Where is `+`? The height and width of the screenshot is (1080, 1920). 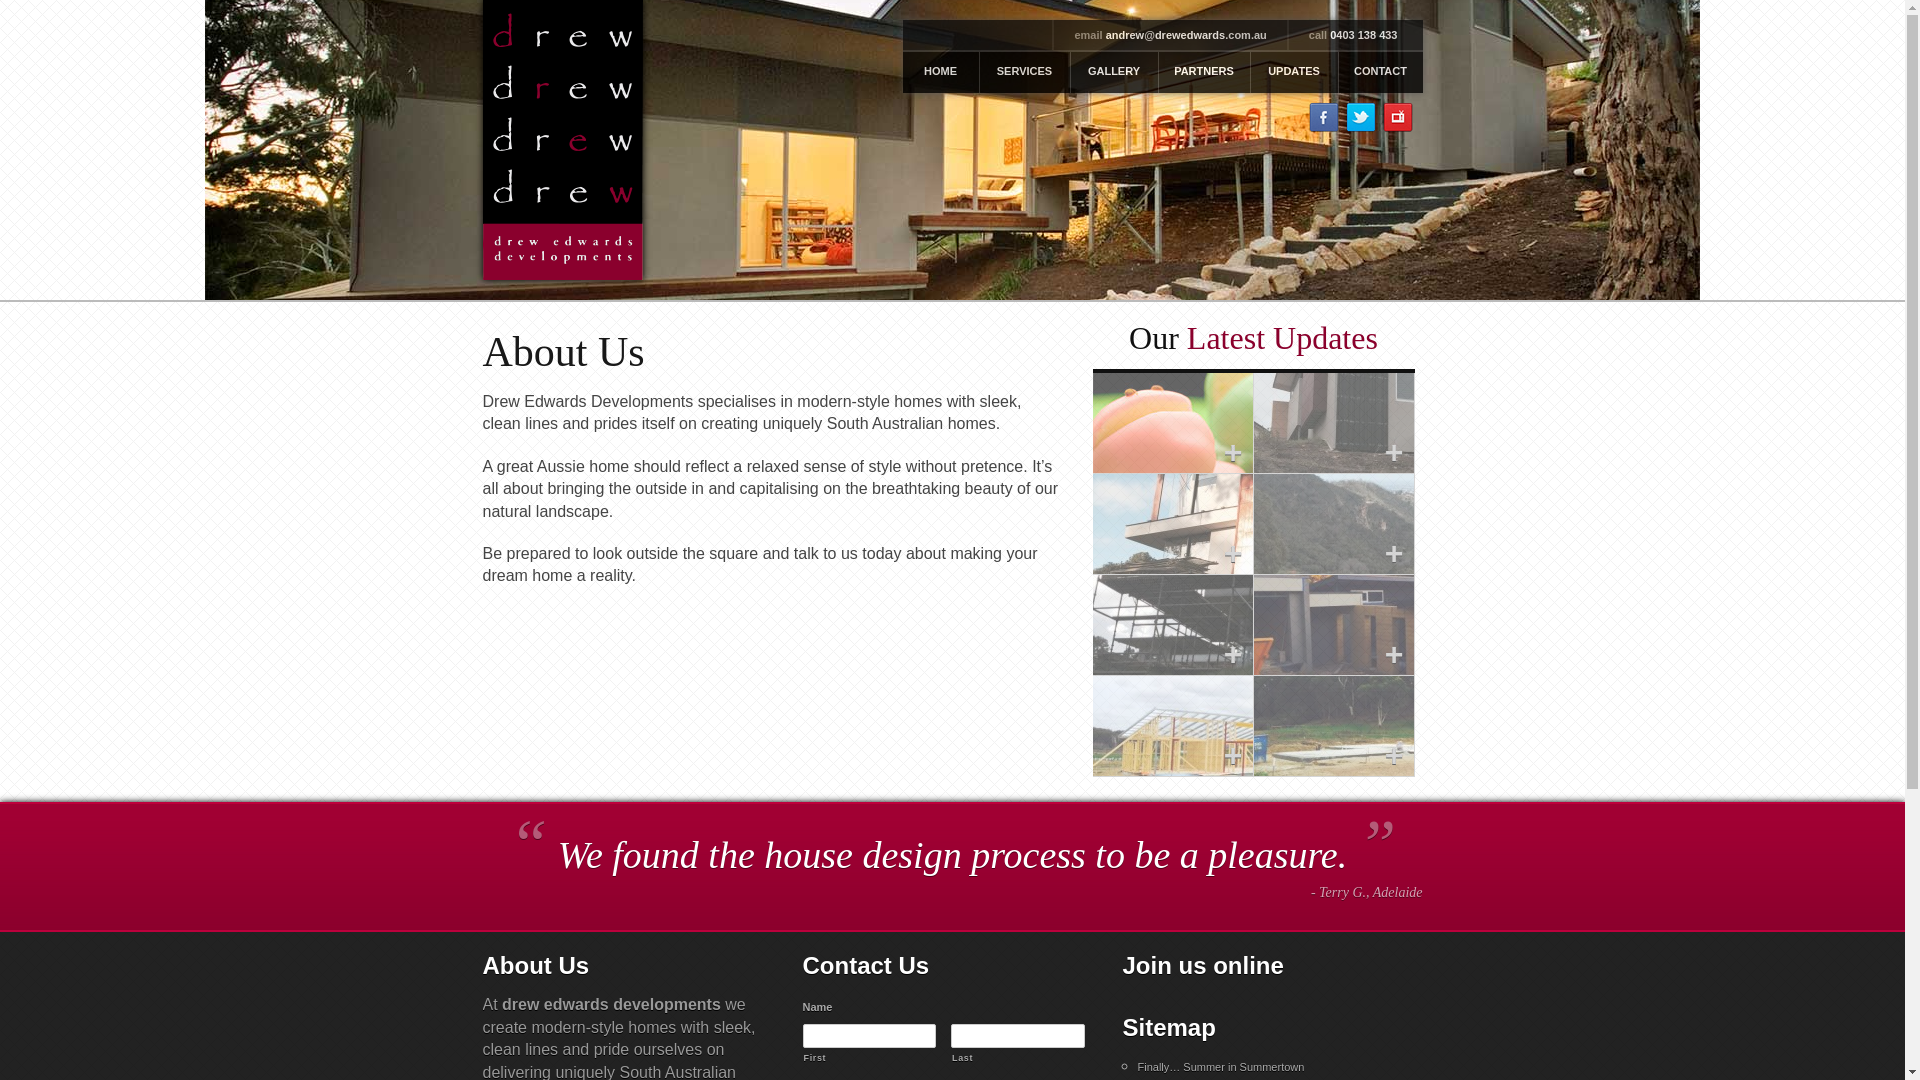 + is located at coordinates (1172, 726).